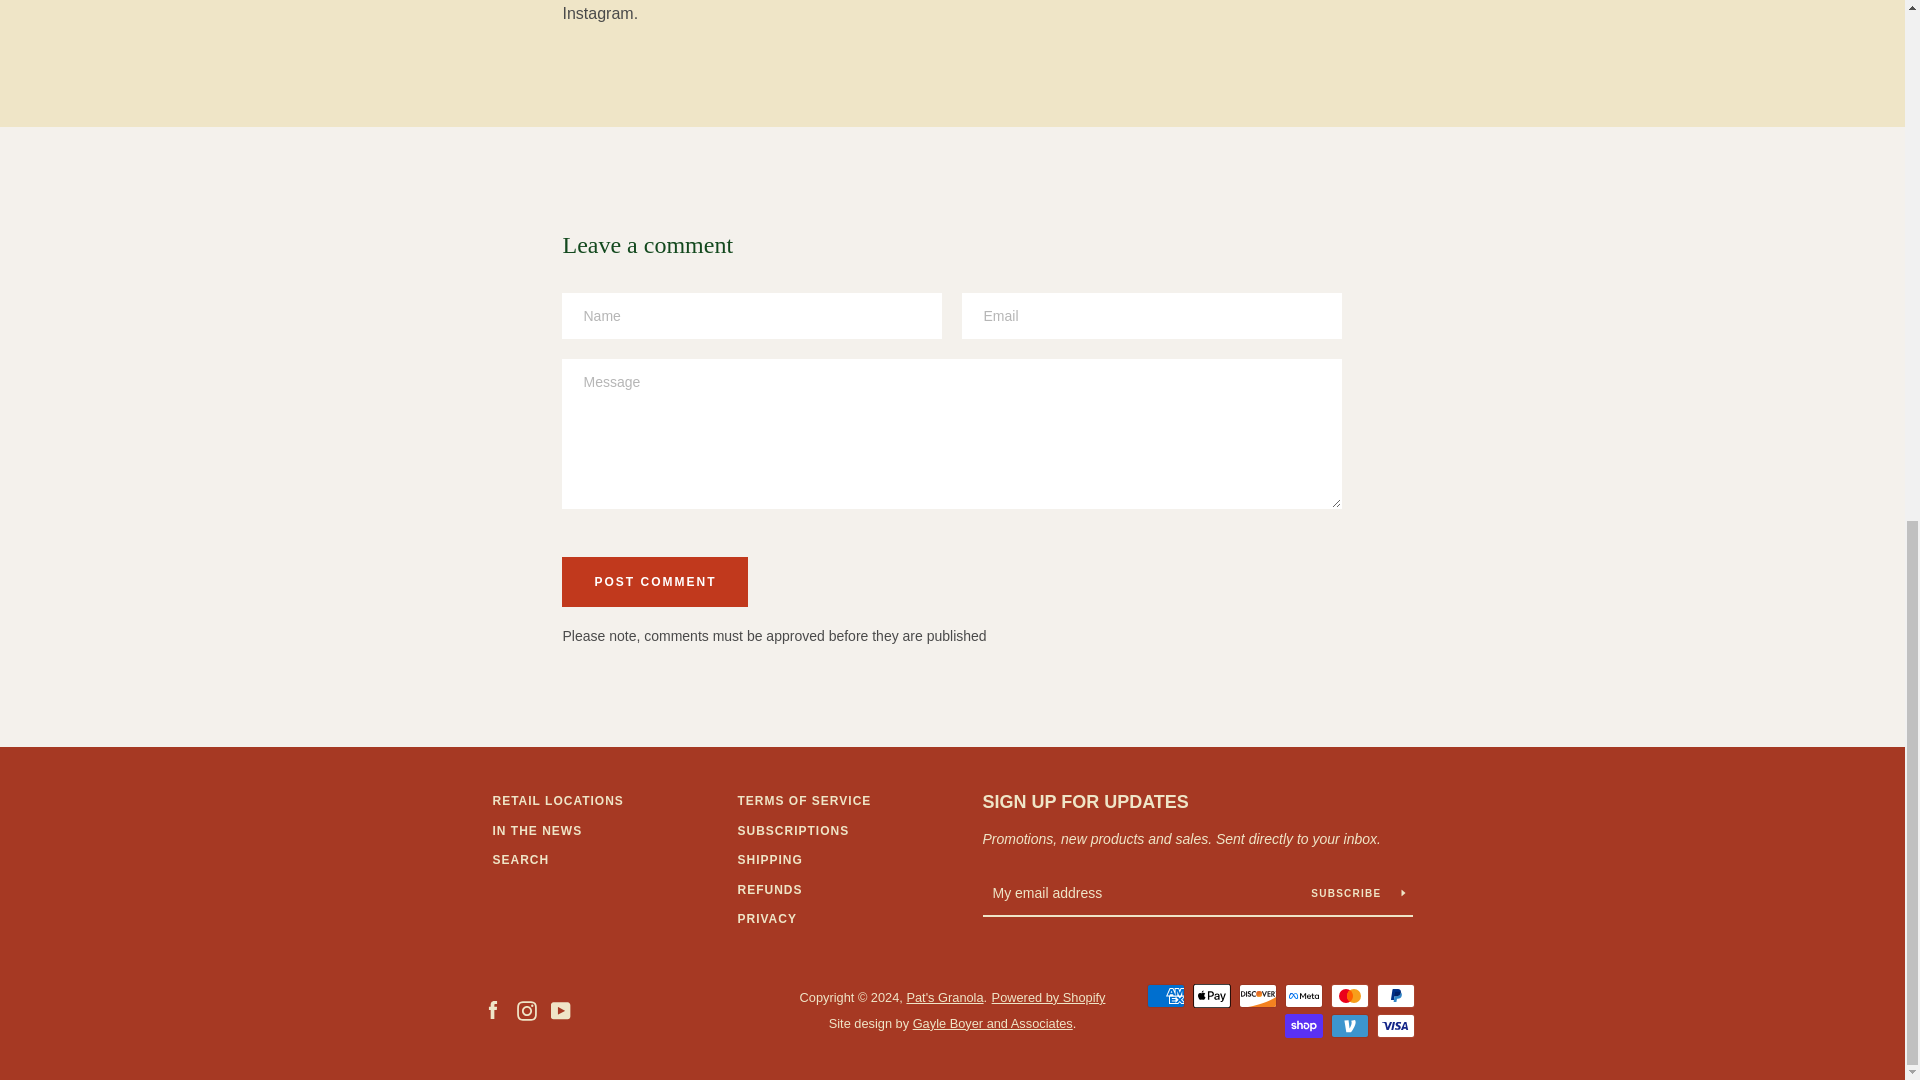 This screenshot has width=1920, height=1080. Describe the element at coordinates (560, 1010) in the screenshot. I see `Pat's Granola on YouTube` at that location.